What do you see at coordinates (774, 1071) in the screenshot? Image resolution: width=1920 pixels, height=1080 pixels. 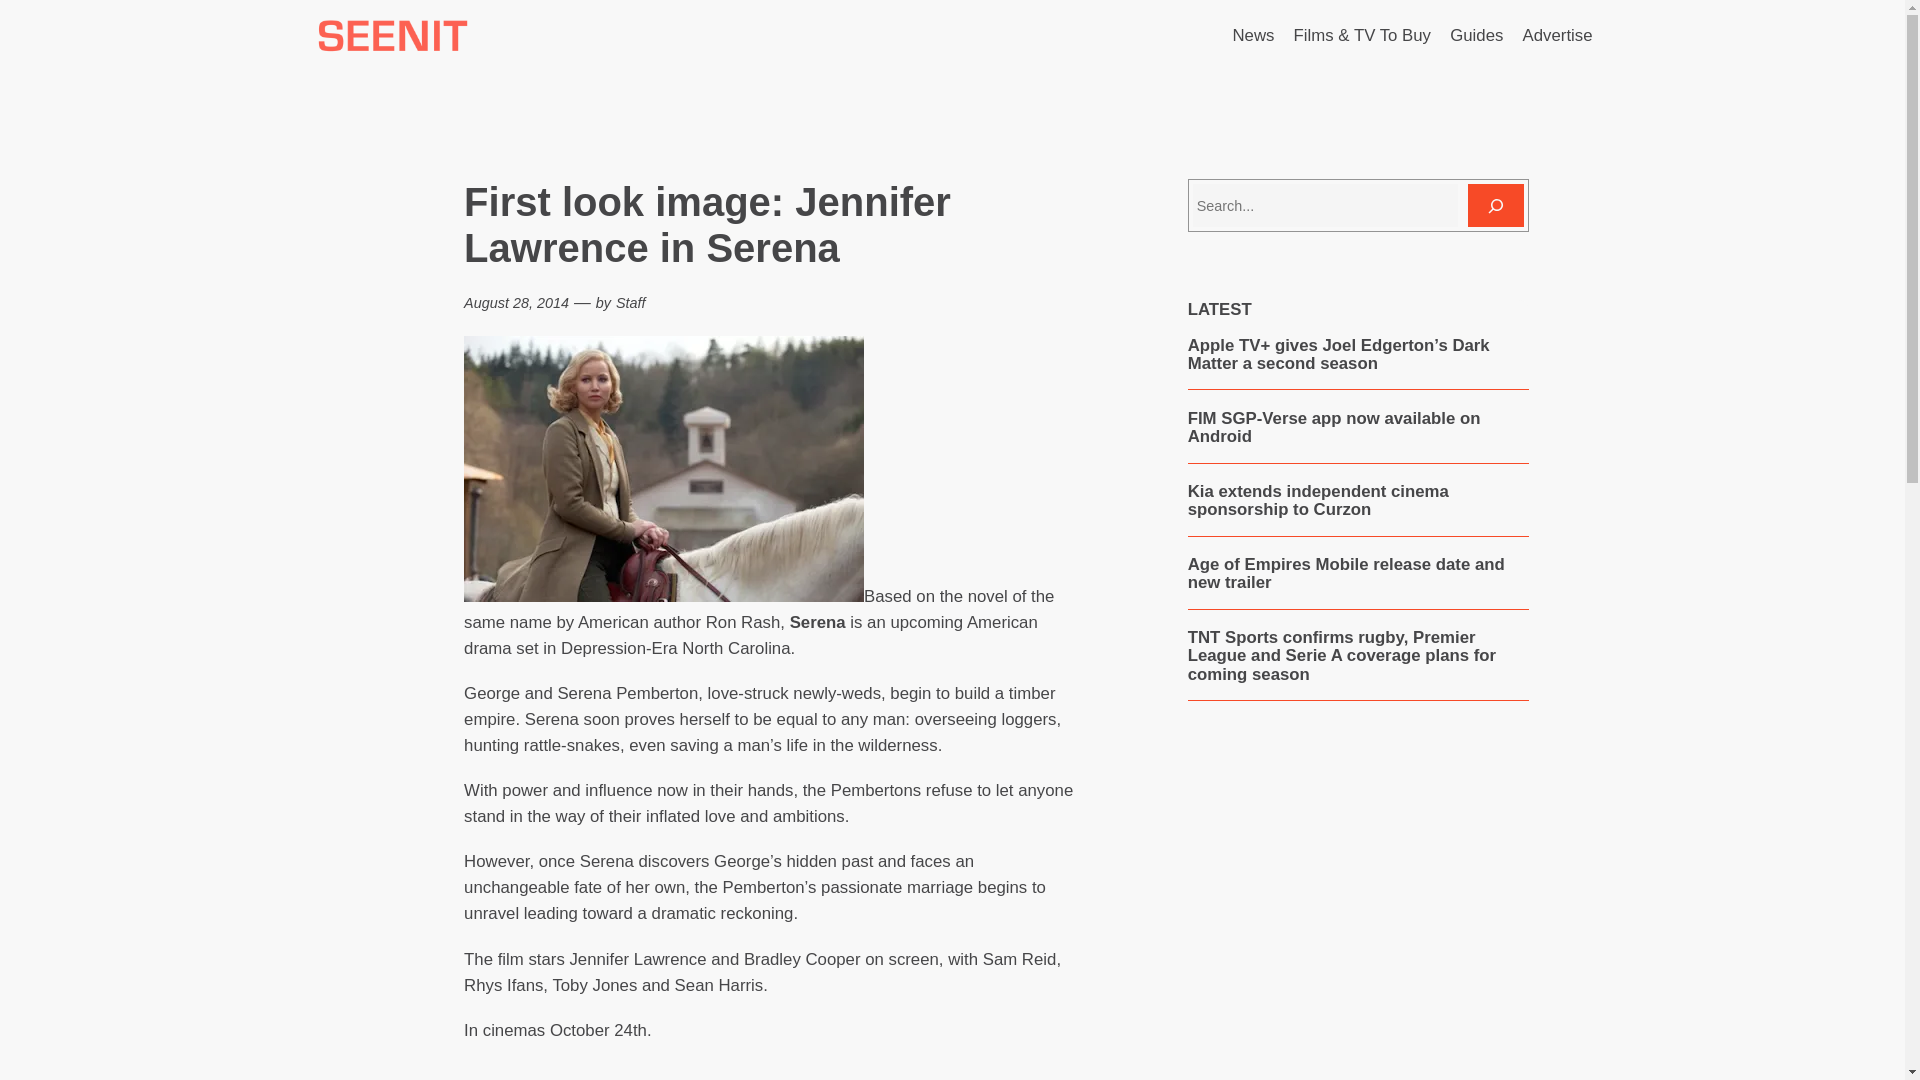 I see `Advertisement` at bounding box center [774, 1071].